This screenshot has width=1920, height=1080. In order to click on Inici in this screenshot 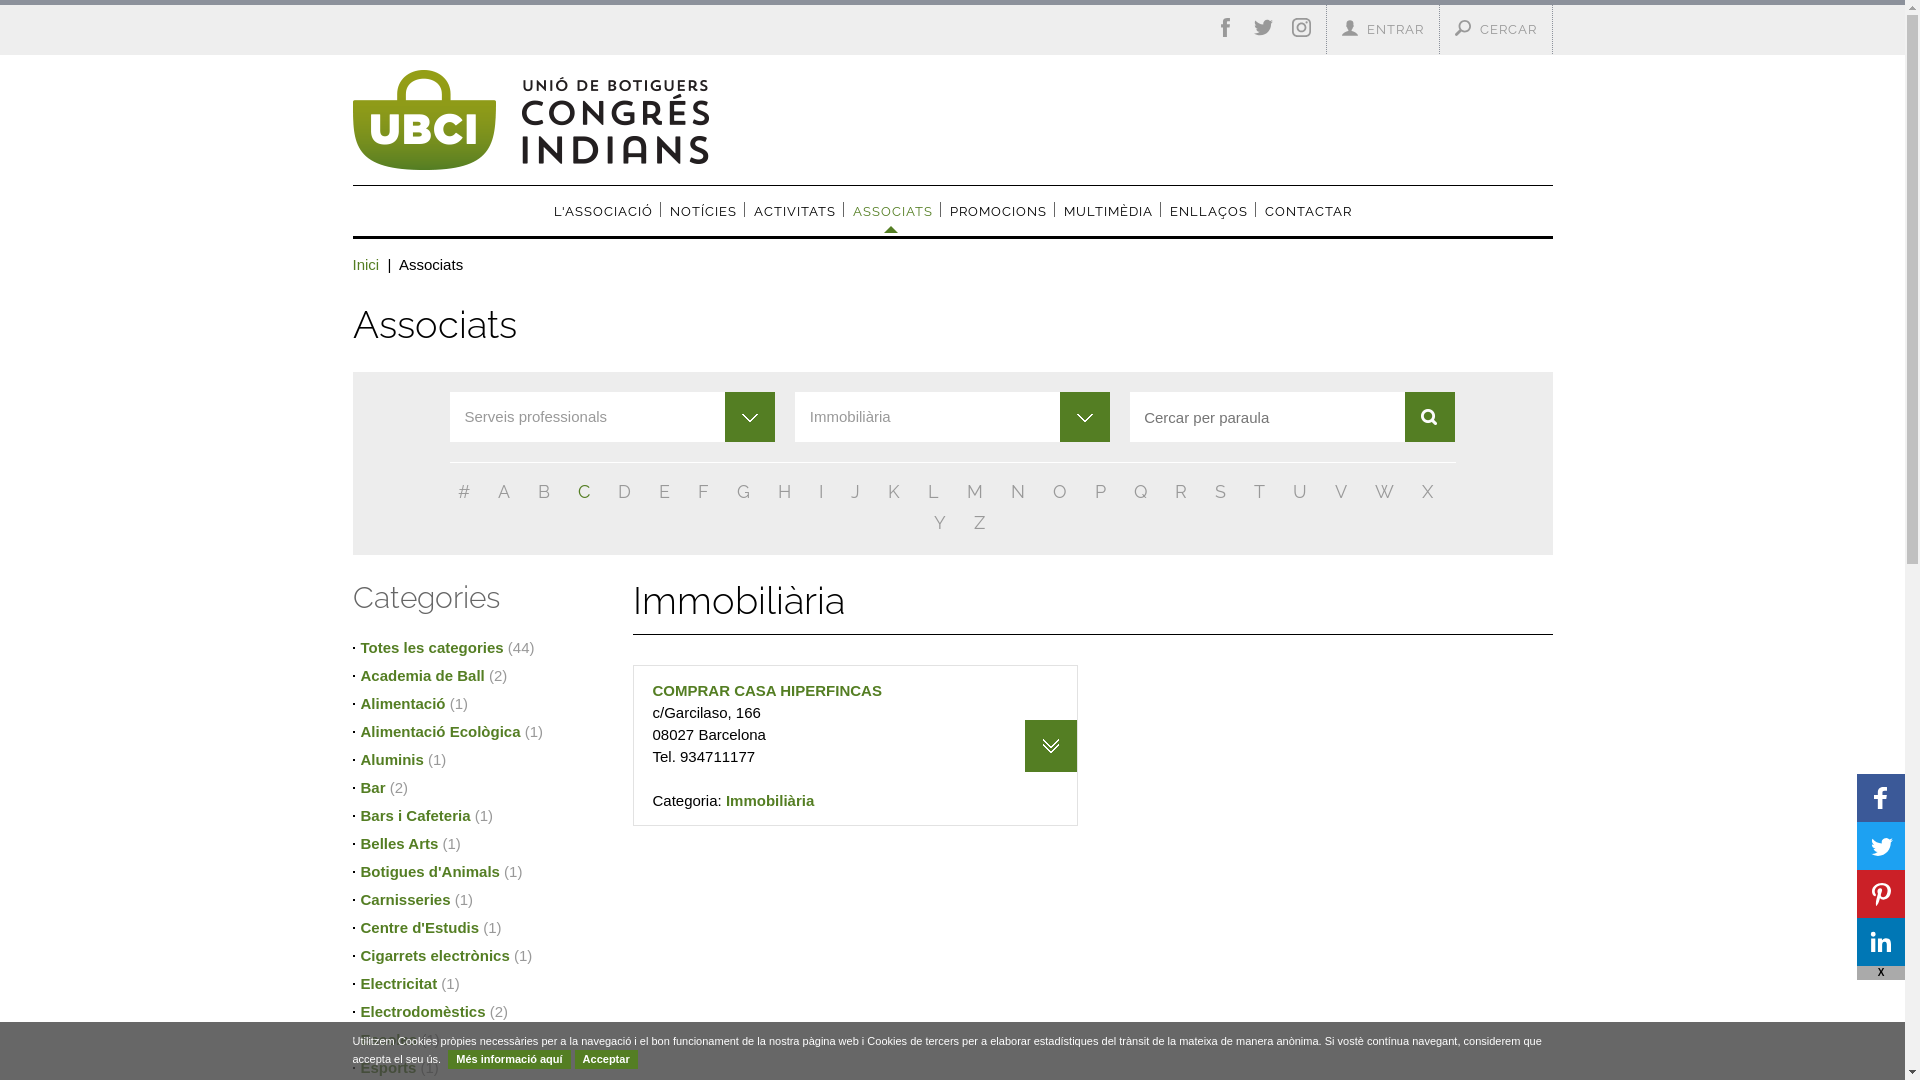, I will do `click(366, 264)`.